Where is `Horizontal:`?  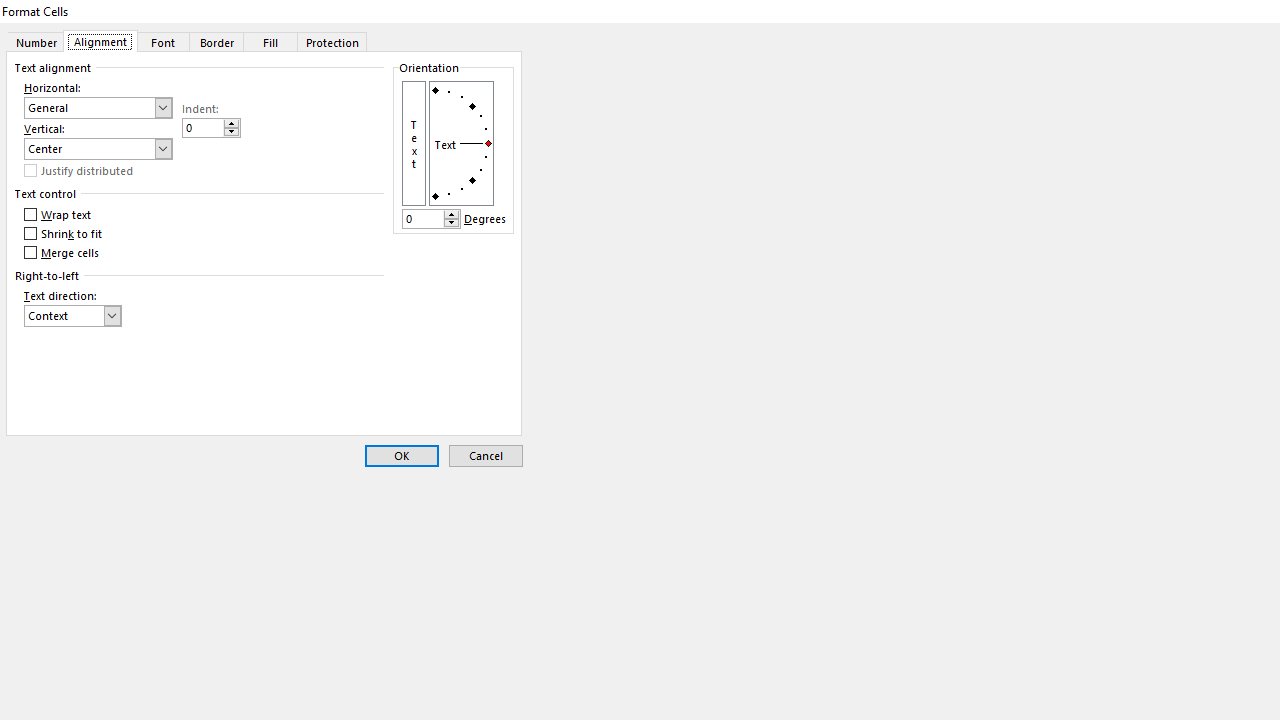
Horizontal: is located at coordinates (98, 108).